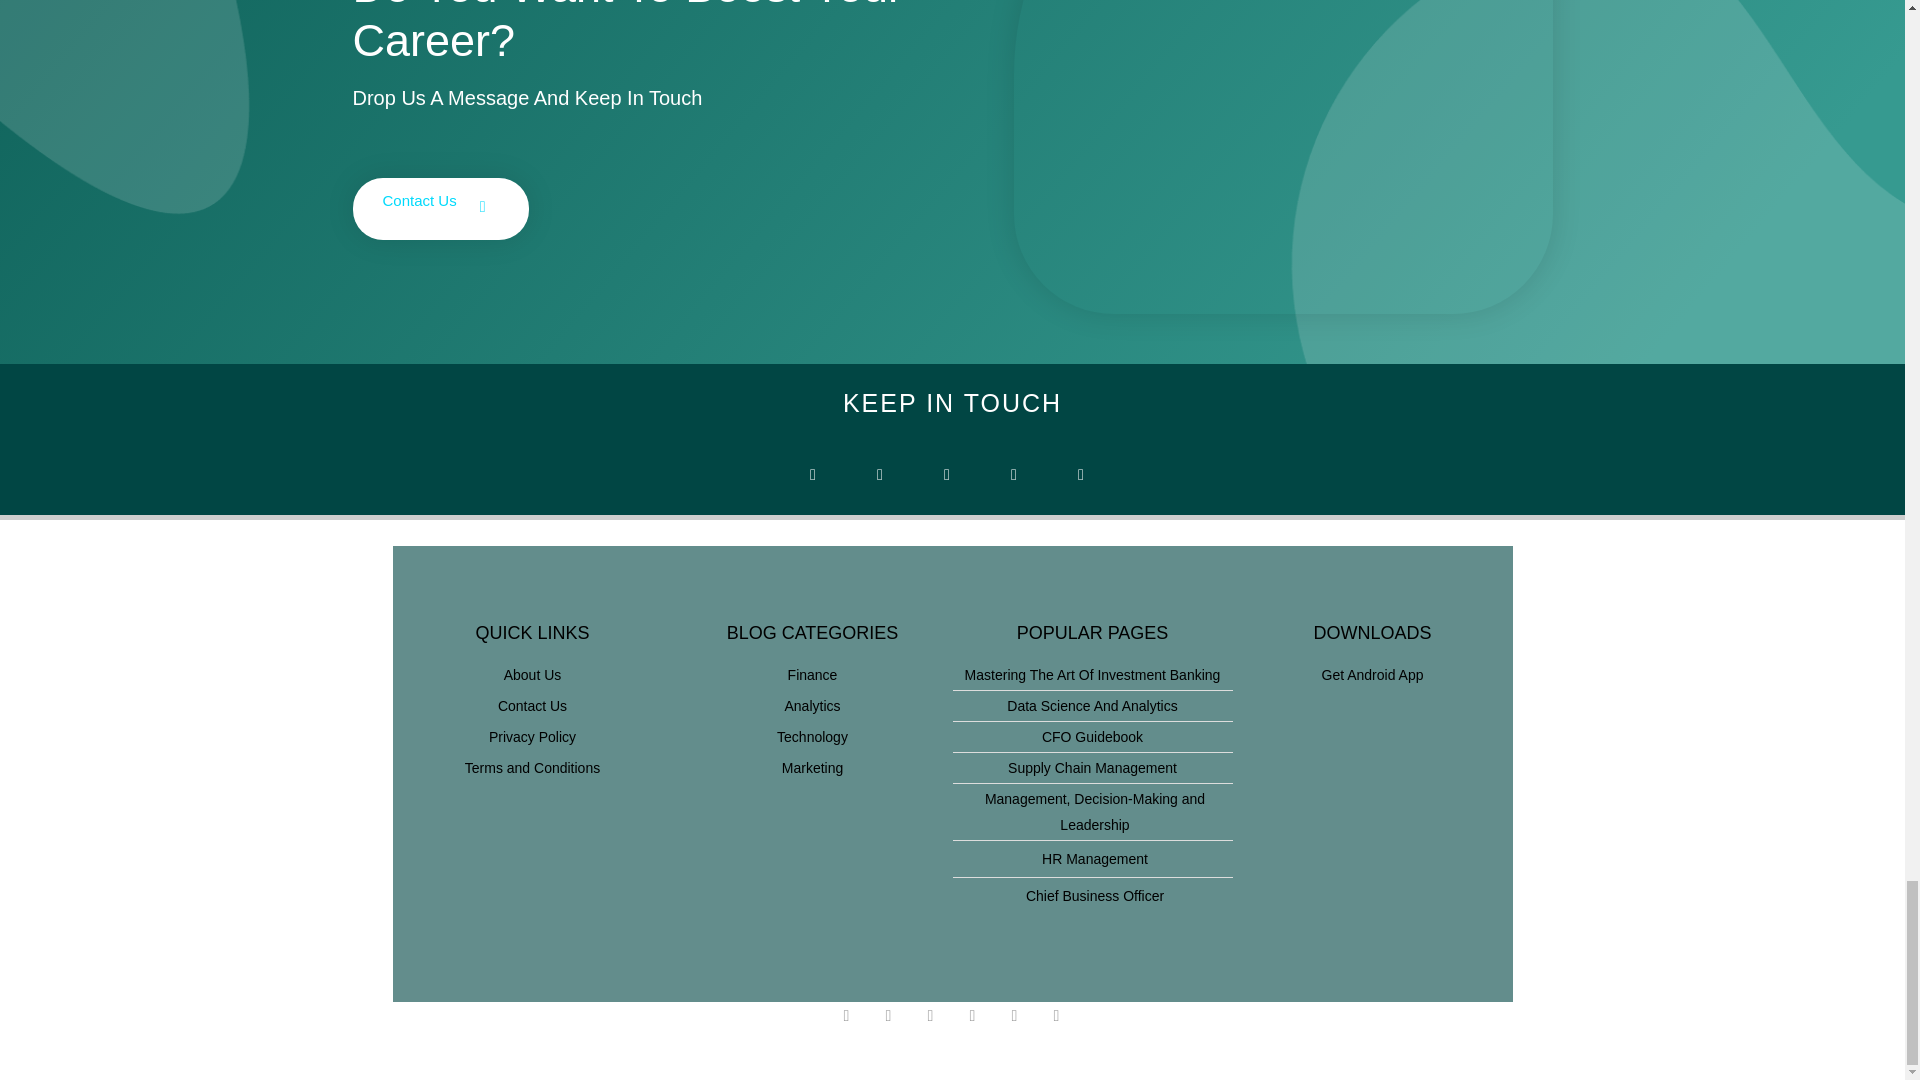 This screenshot has height=1080, width=1920. I want to click on Contact Us, so click(532, 706).